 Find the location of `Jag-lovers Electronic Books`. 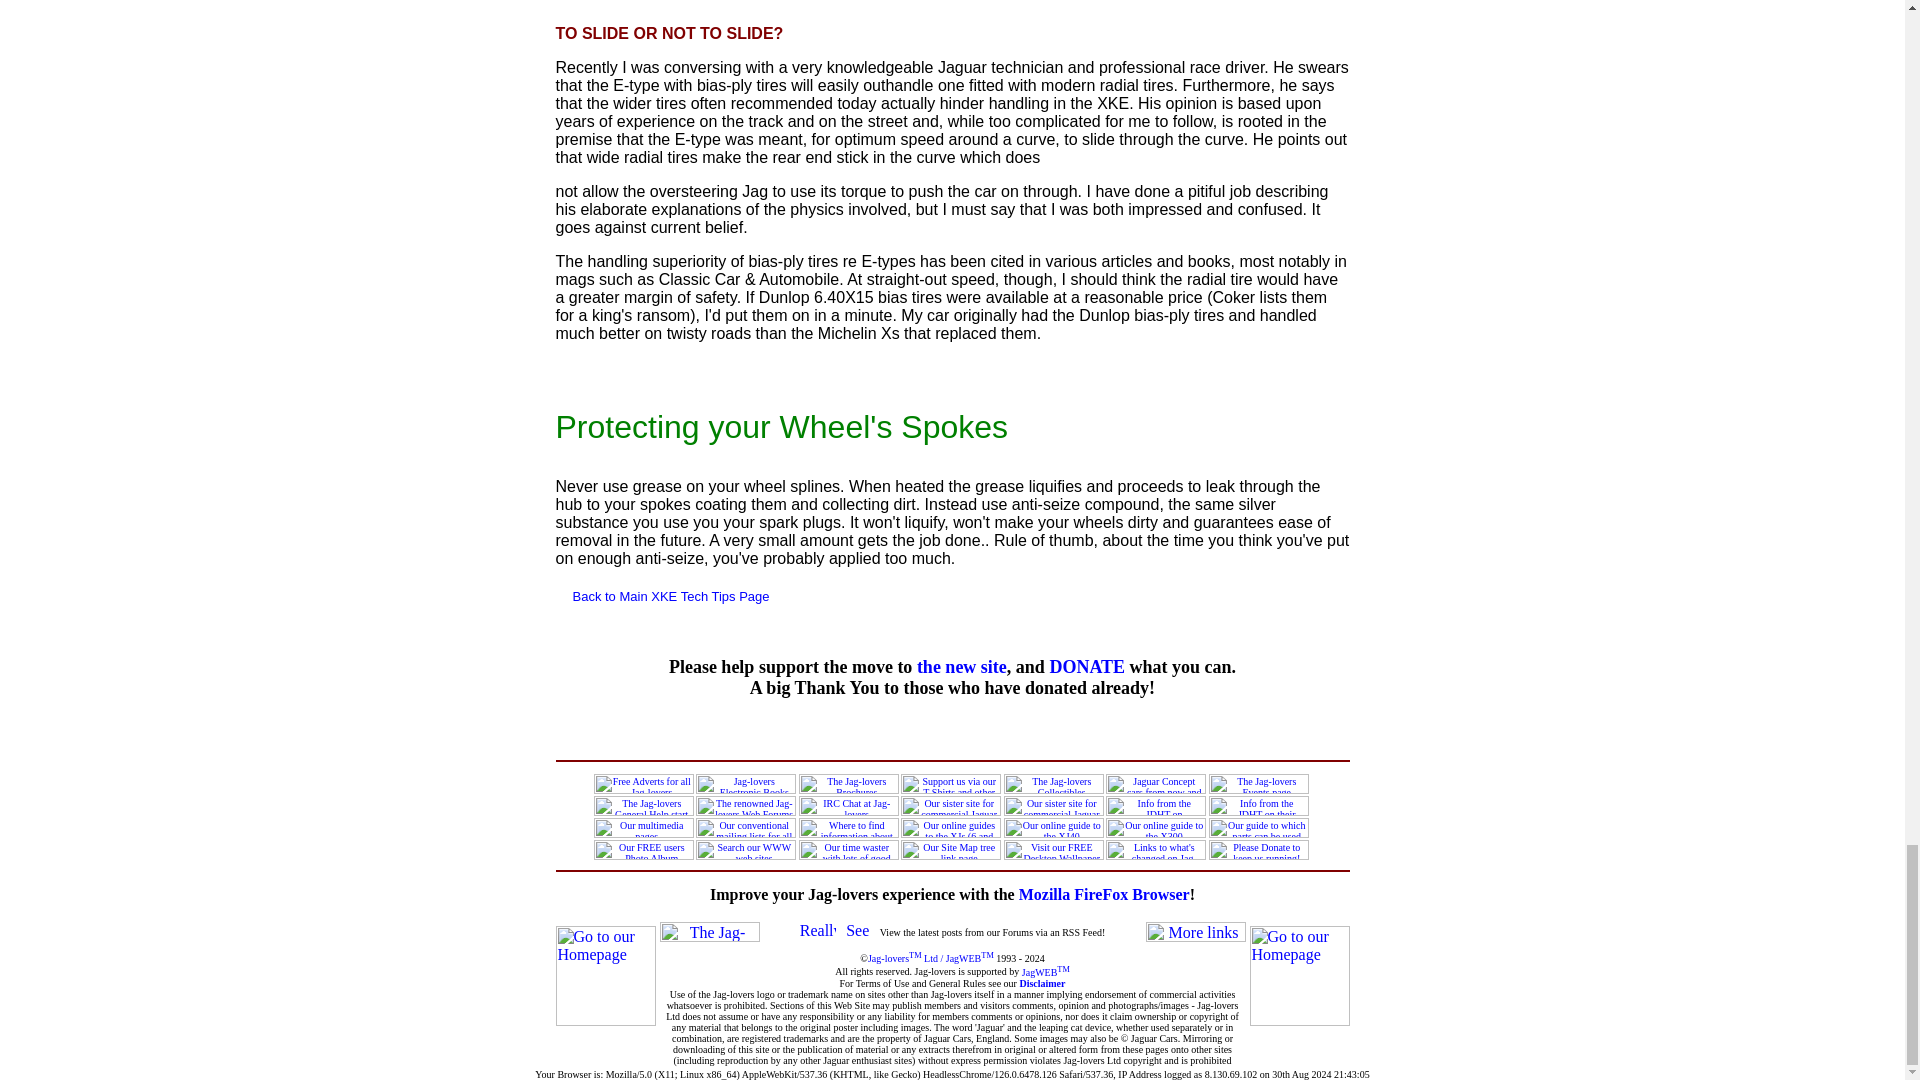

Jag-lovers Electronic Books is located at coordinates (746, 784).